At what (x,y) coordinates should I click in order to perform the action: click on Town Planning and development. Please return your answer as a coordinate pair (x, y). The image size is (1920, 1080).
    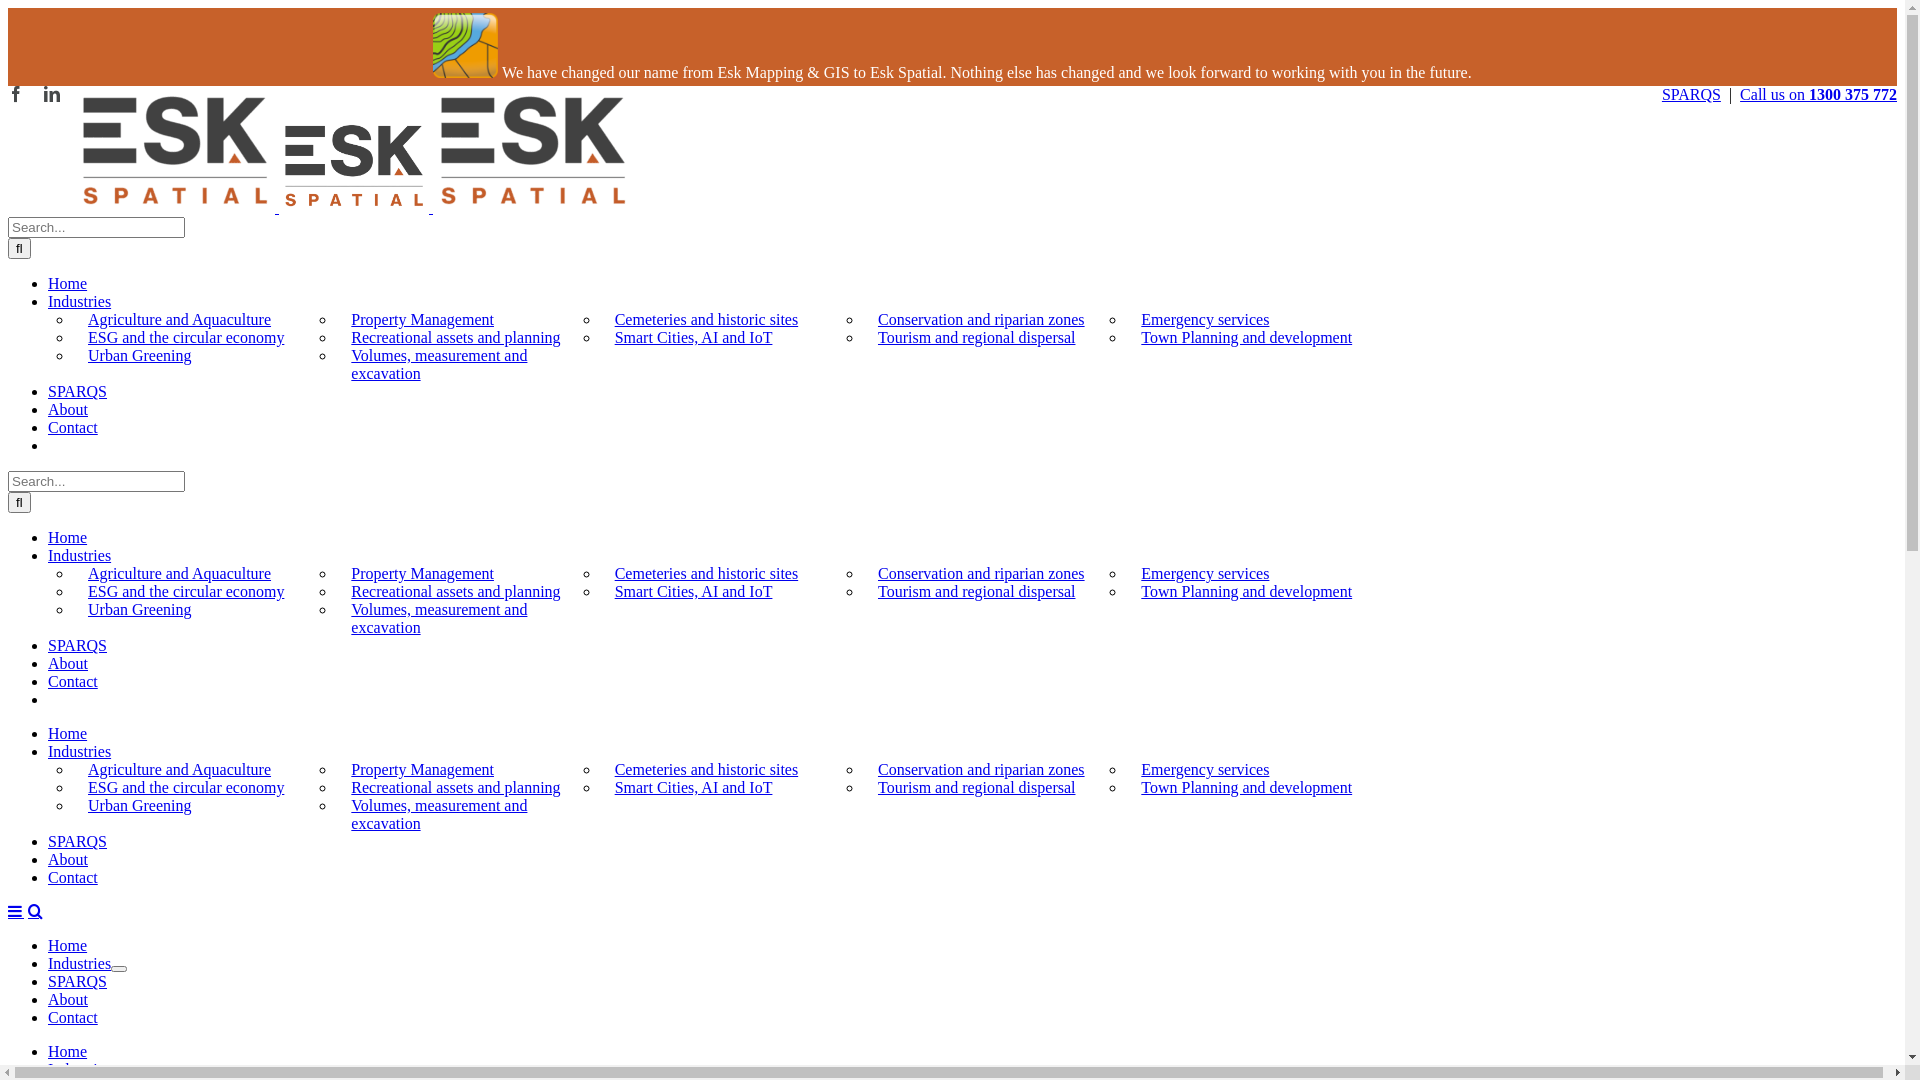
    Looking at the image, I should click on (1246, 338).